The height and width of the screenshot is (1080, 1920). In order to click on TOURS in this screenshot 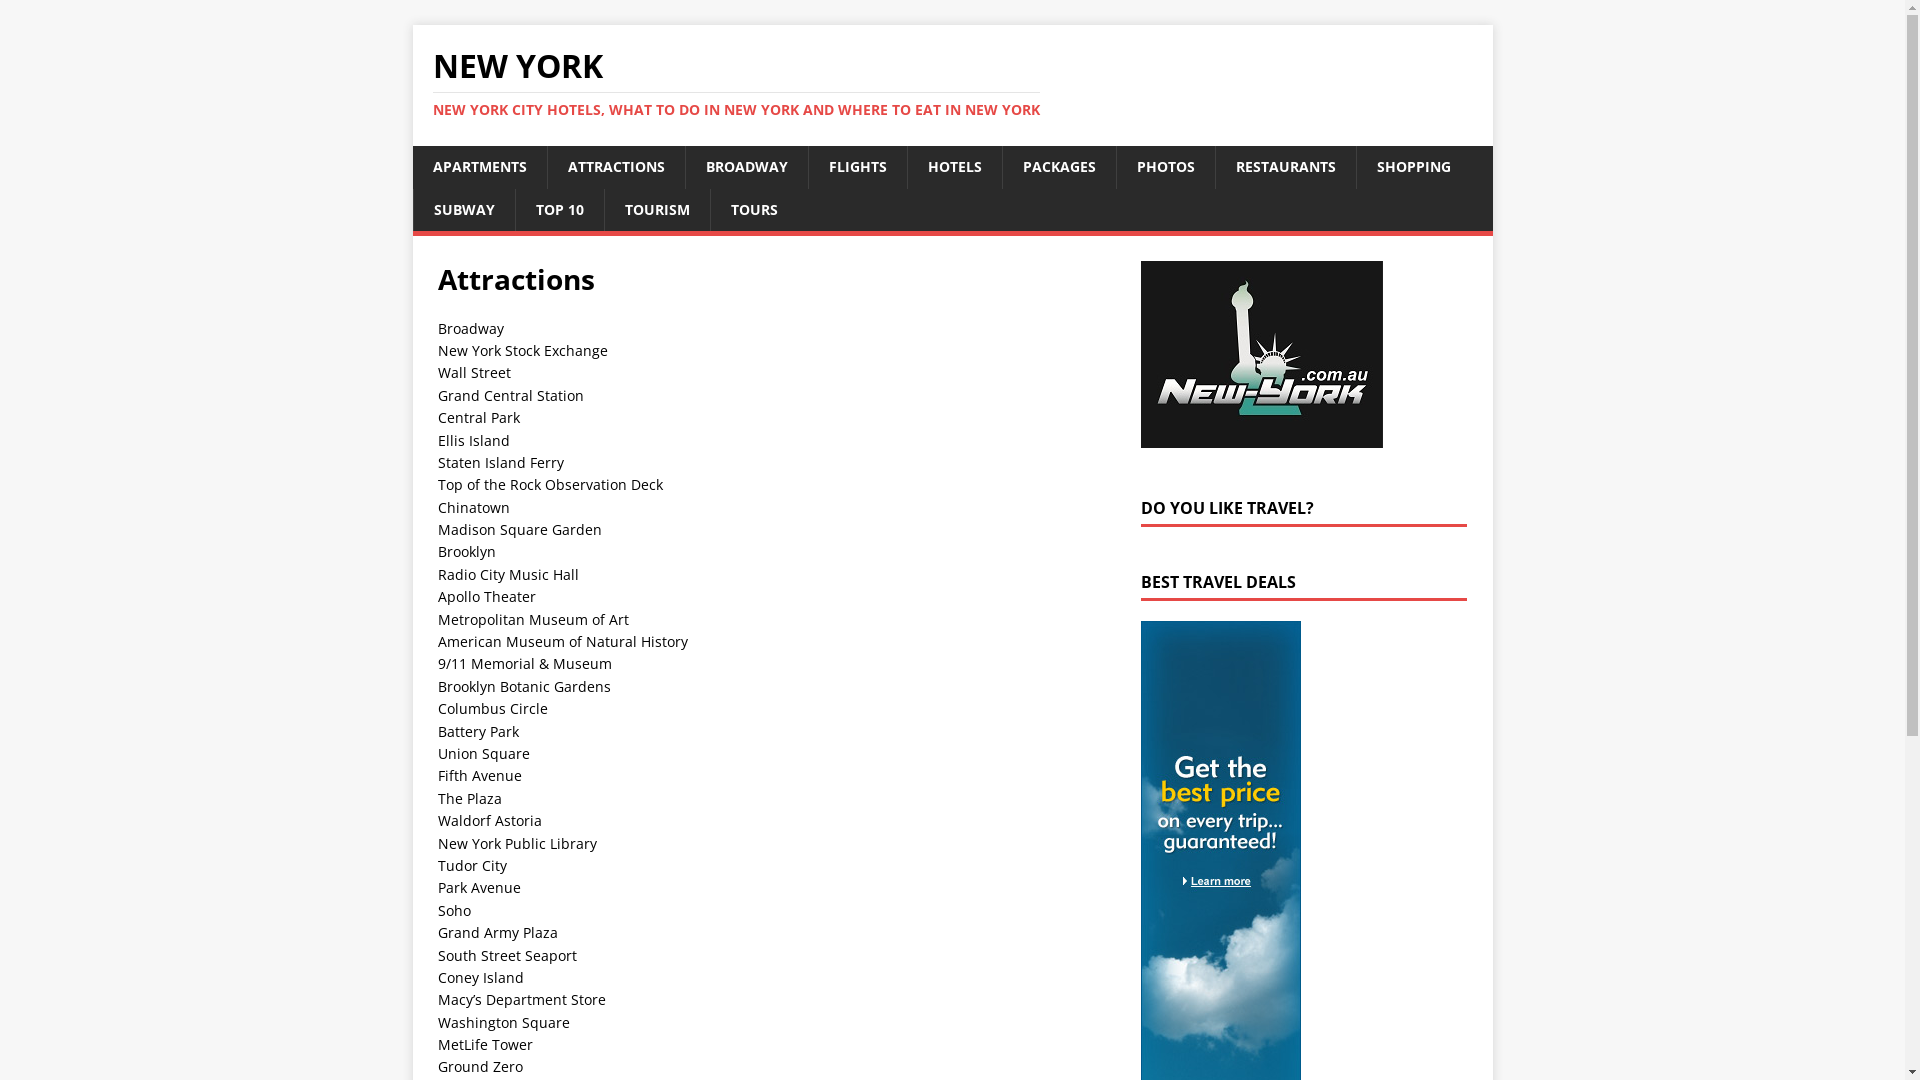, I will do `click(754, 210)`.